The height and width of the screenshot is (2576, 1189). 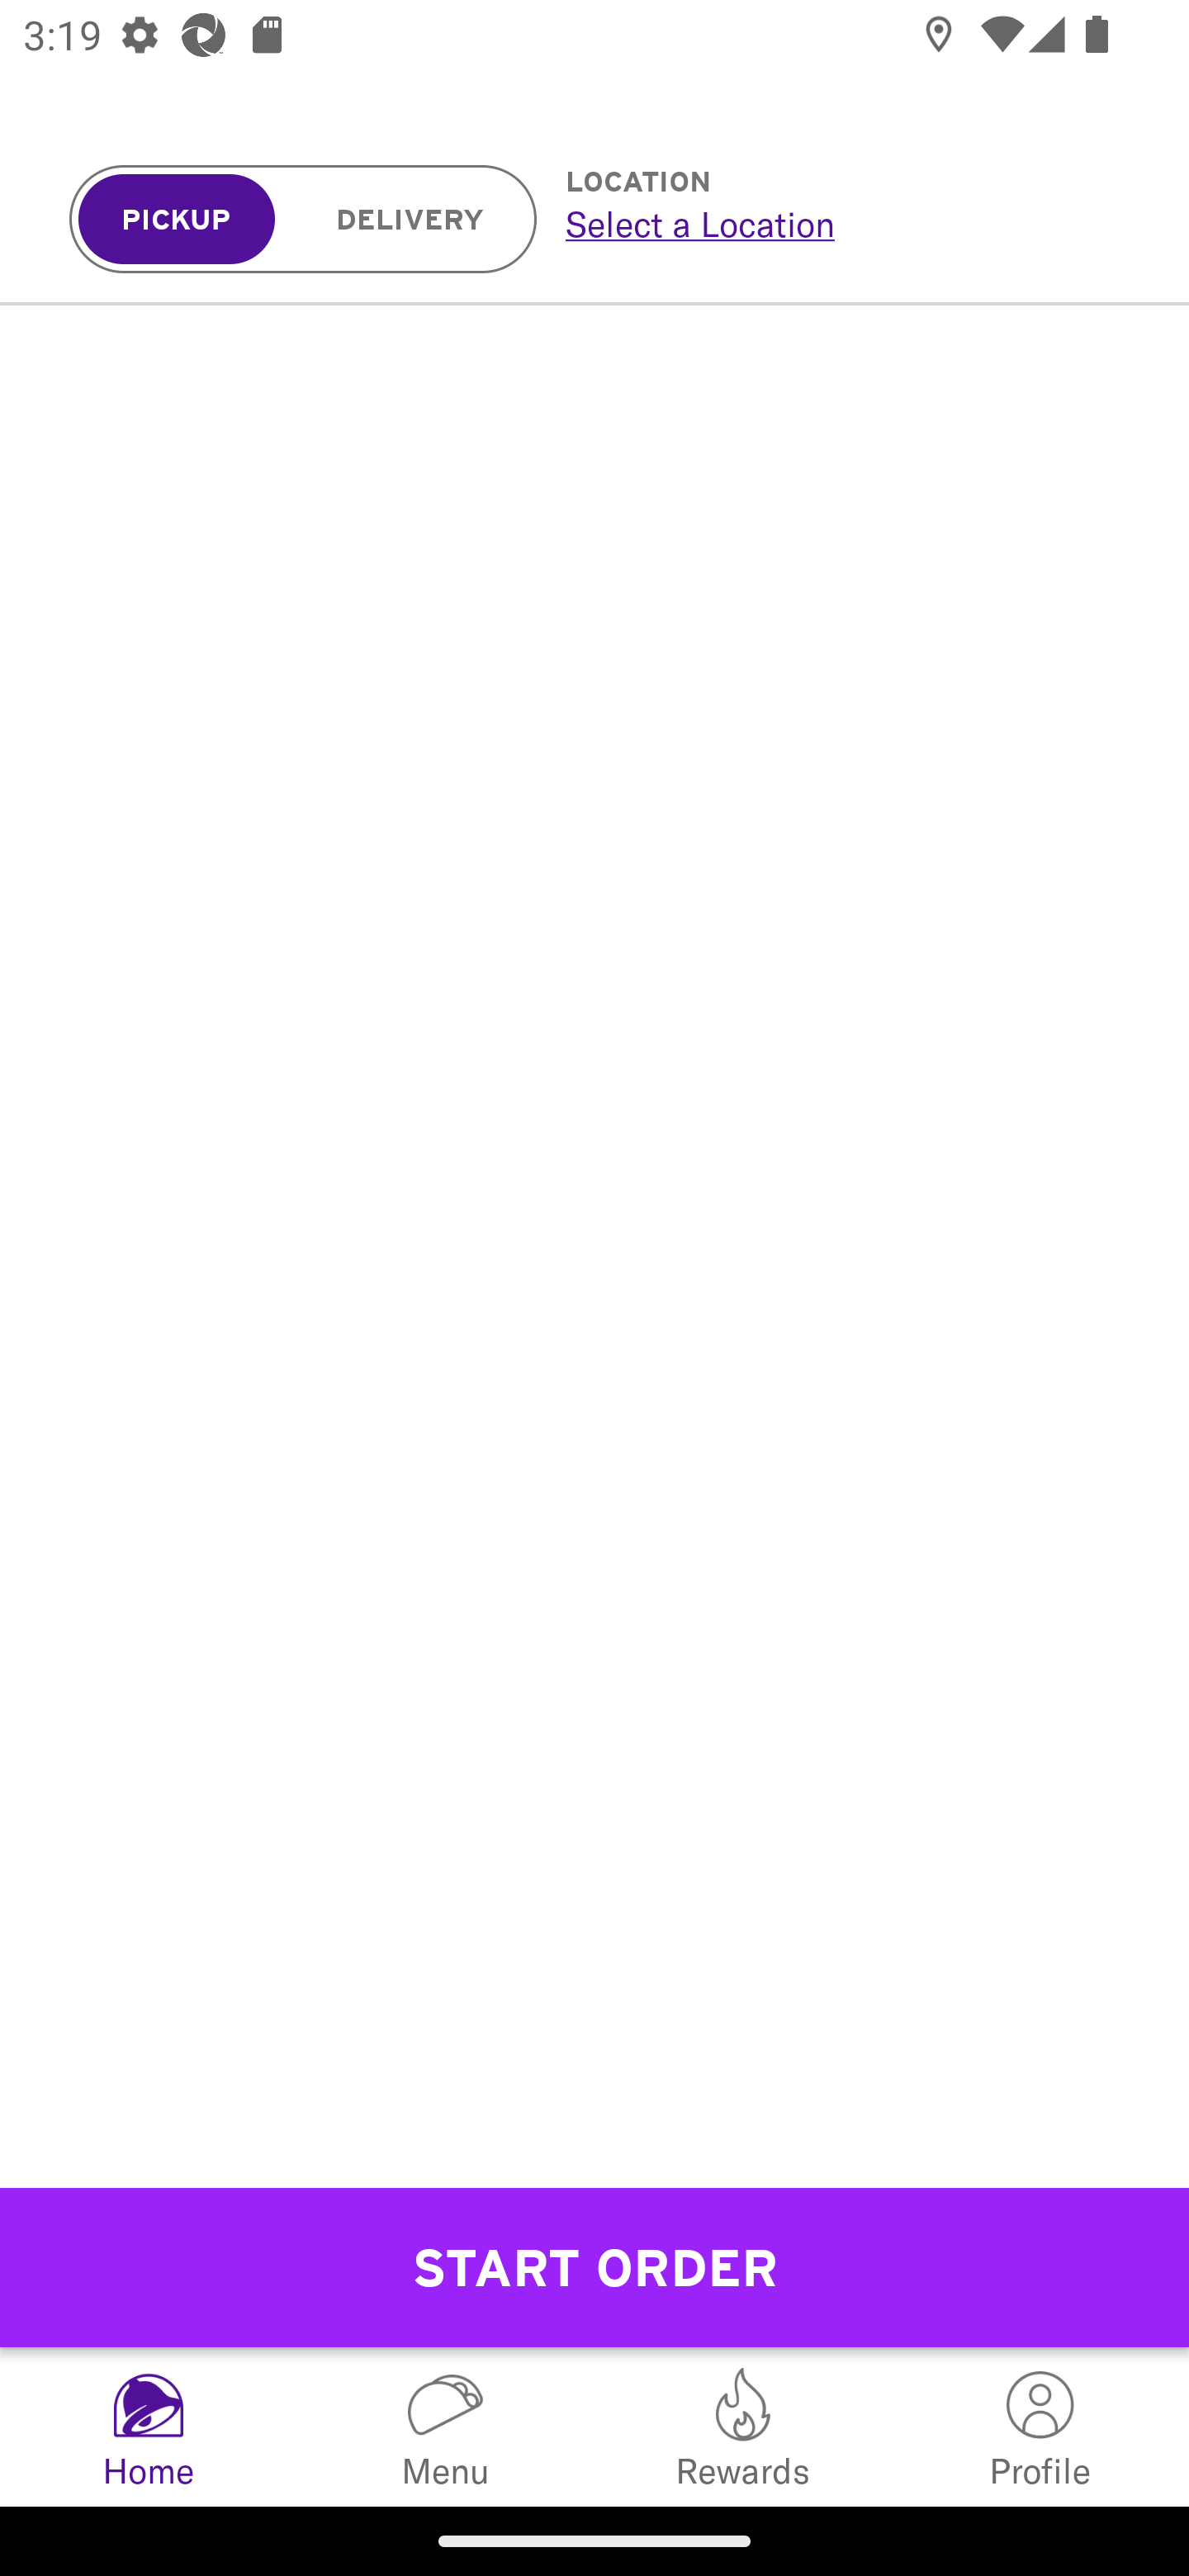 I want to click on Select a Location, so click(x=841, y=224).